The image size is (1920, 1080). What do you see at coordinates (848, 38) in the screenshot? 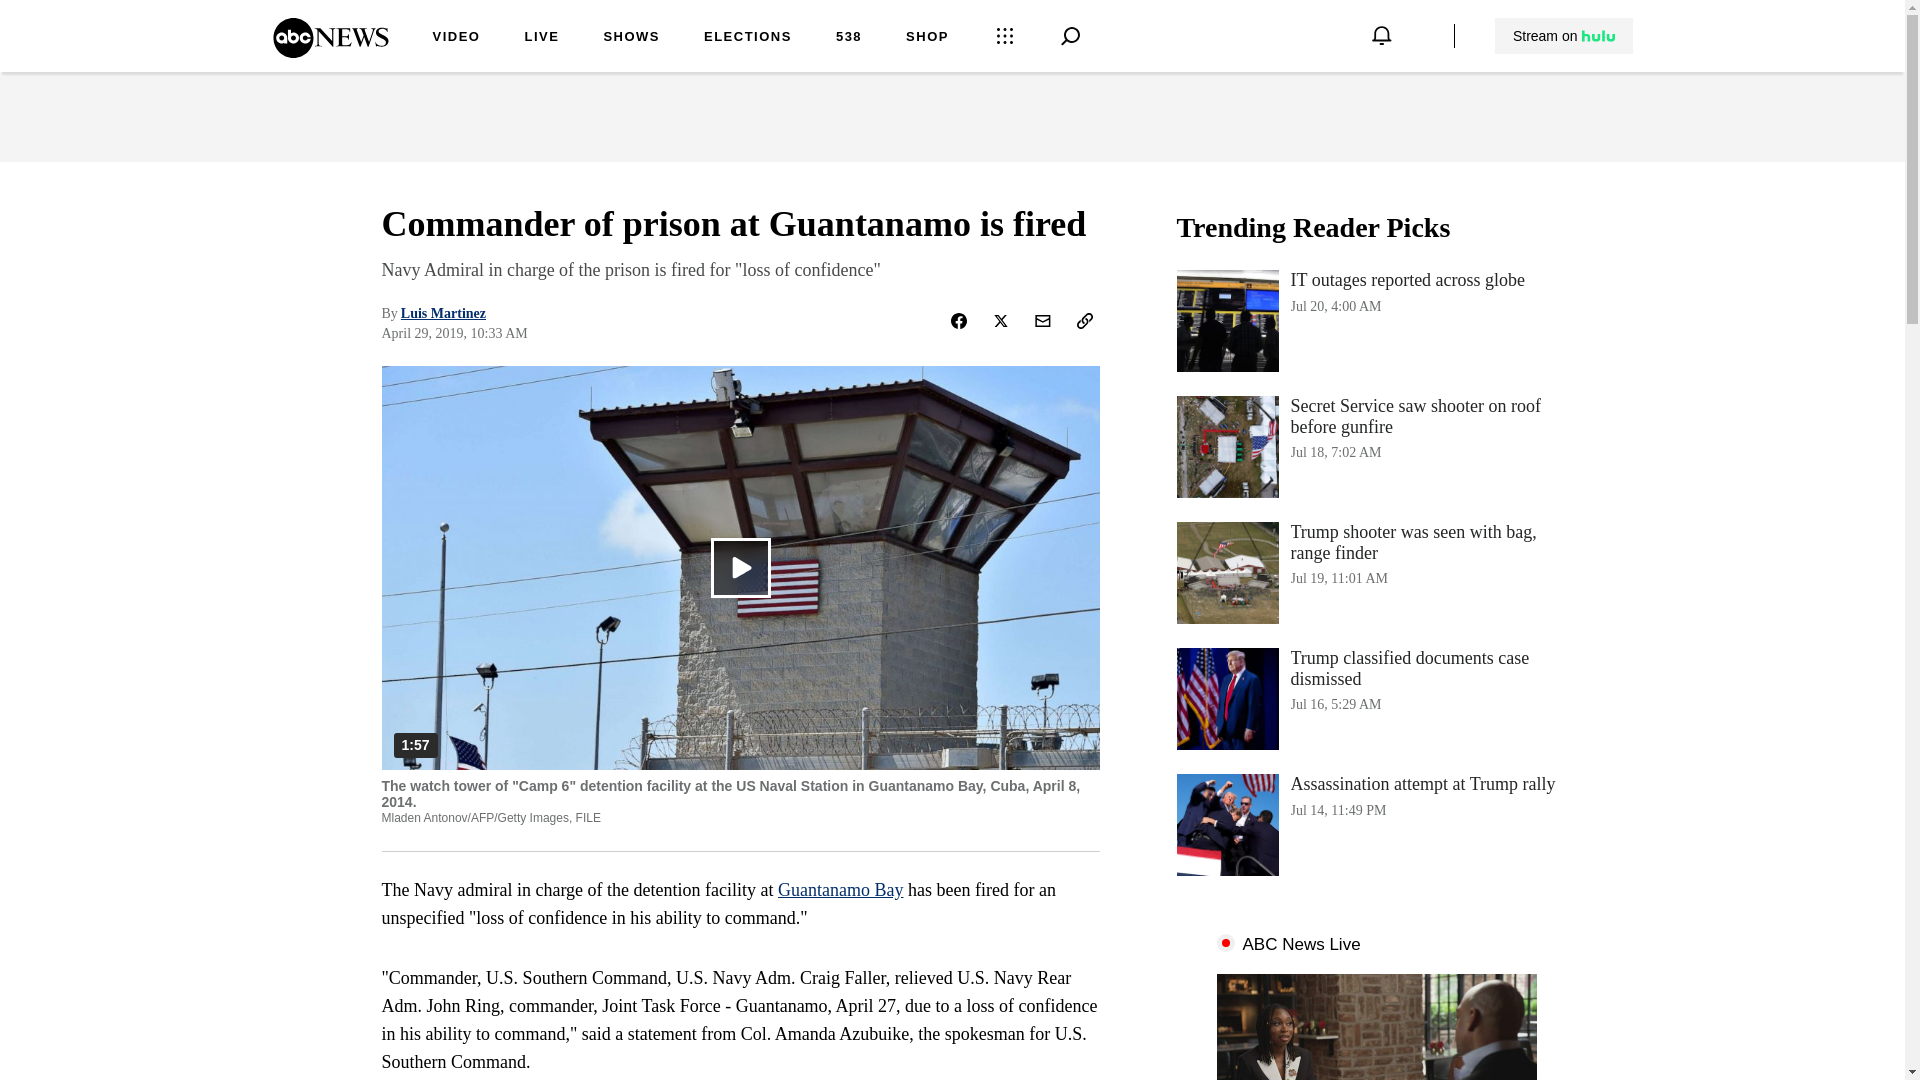
I see `SHOP` at bounding box center [848, 38].